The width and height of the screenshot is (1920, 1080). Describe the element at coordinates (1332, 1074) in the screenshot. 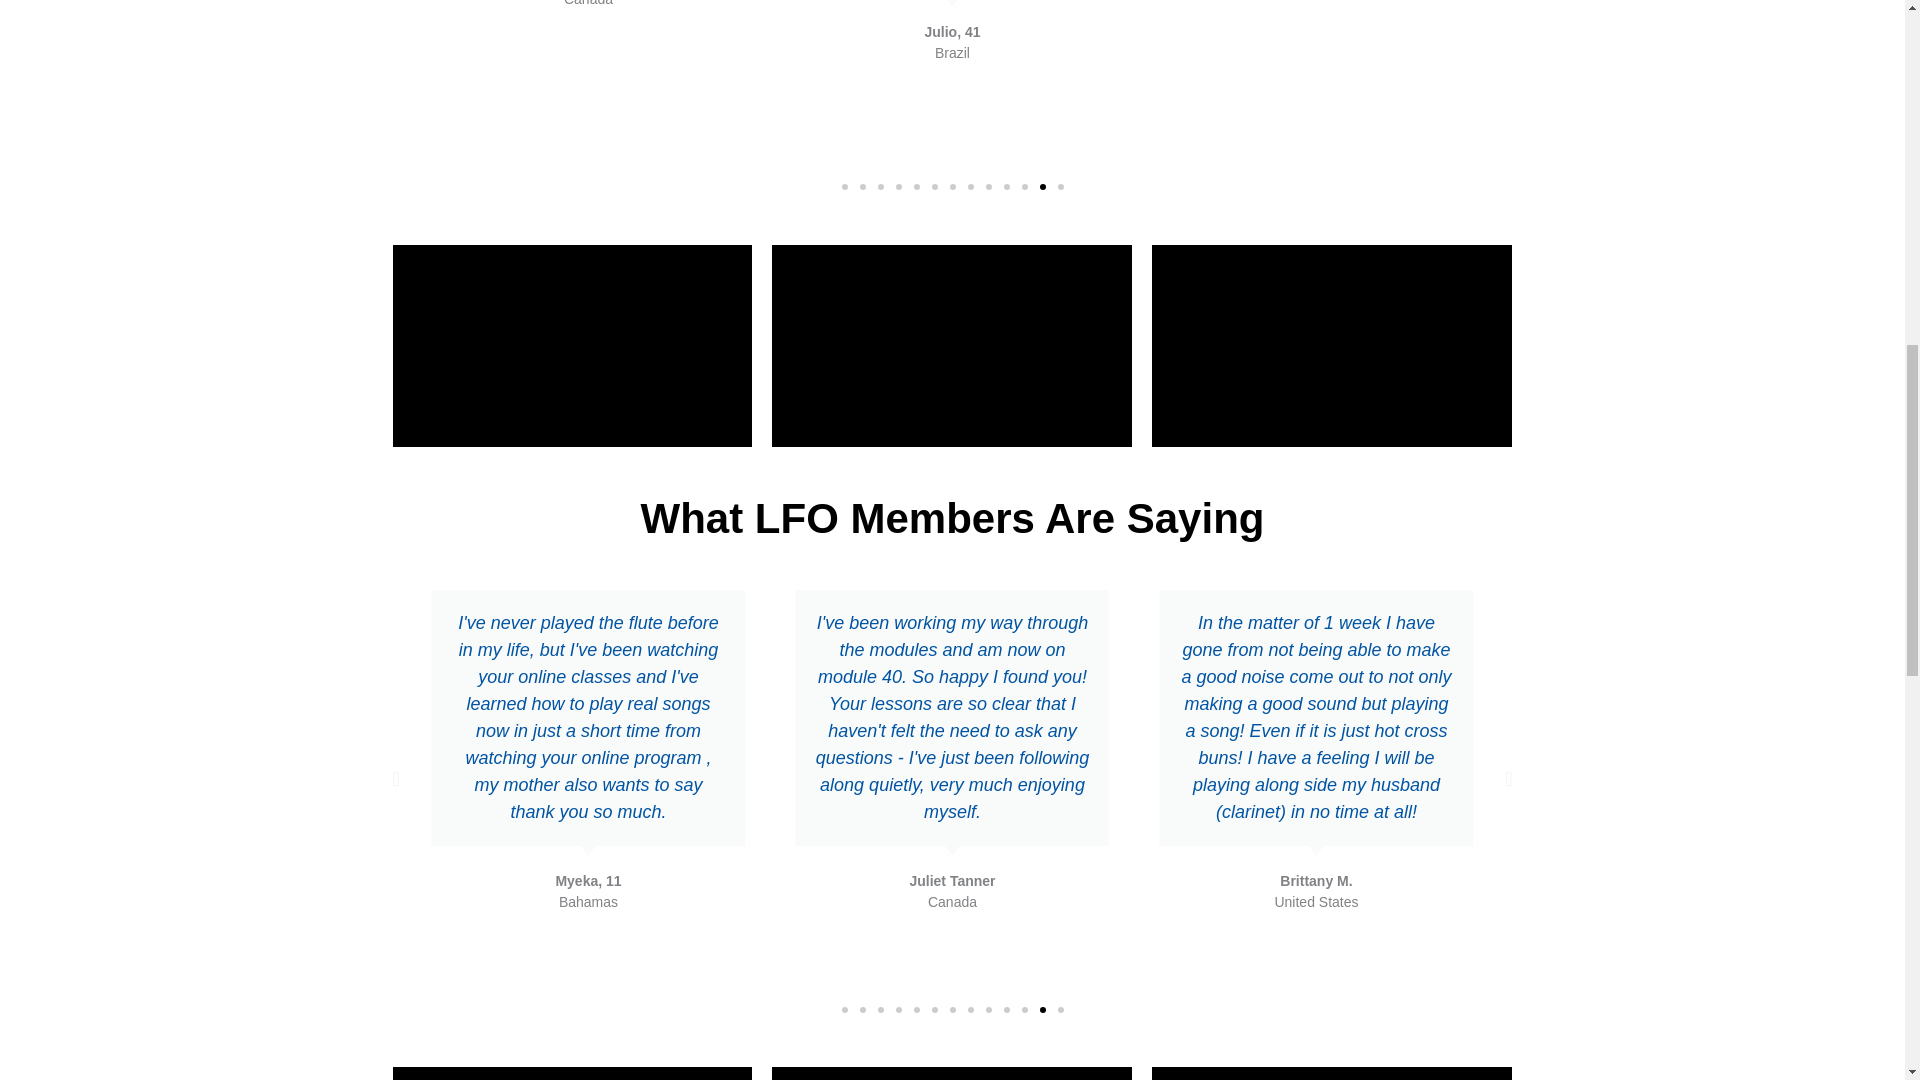

I see `vimeo Video Player` at that location.